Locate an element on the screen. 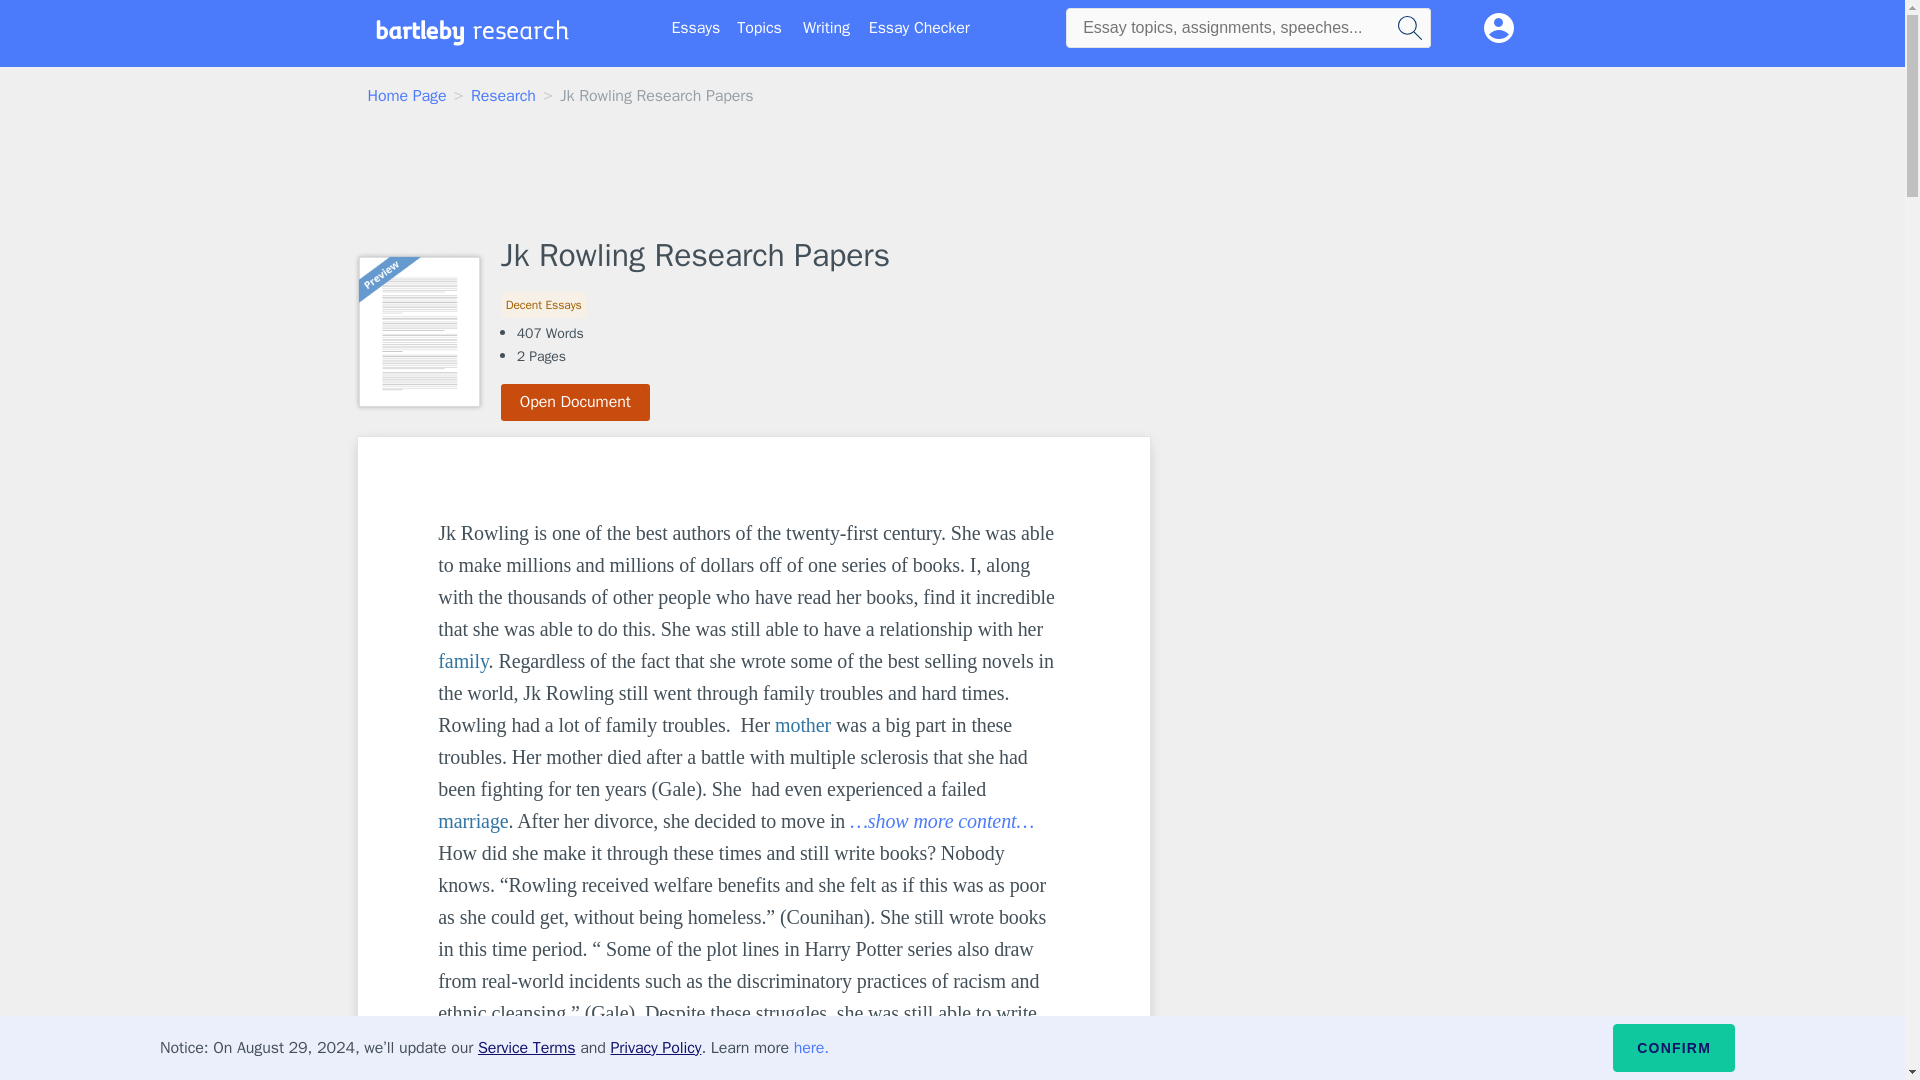 Image resolution: width=1920 pixels, height=1080 pixels. Essays is located at coordinates (696, 28).